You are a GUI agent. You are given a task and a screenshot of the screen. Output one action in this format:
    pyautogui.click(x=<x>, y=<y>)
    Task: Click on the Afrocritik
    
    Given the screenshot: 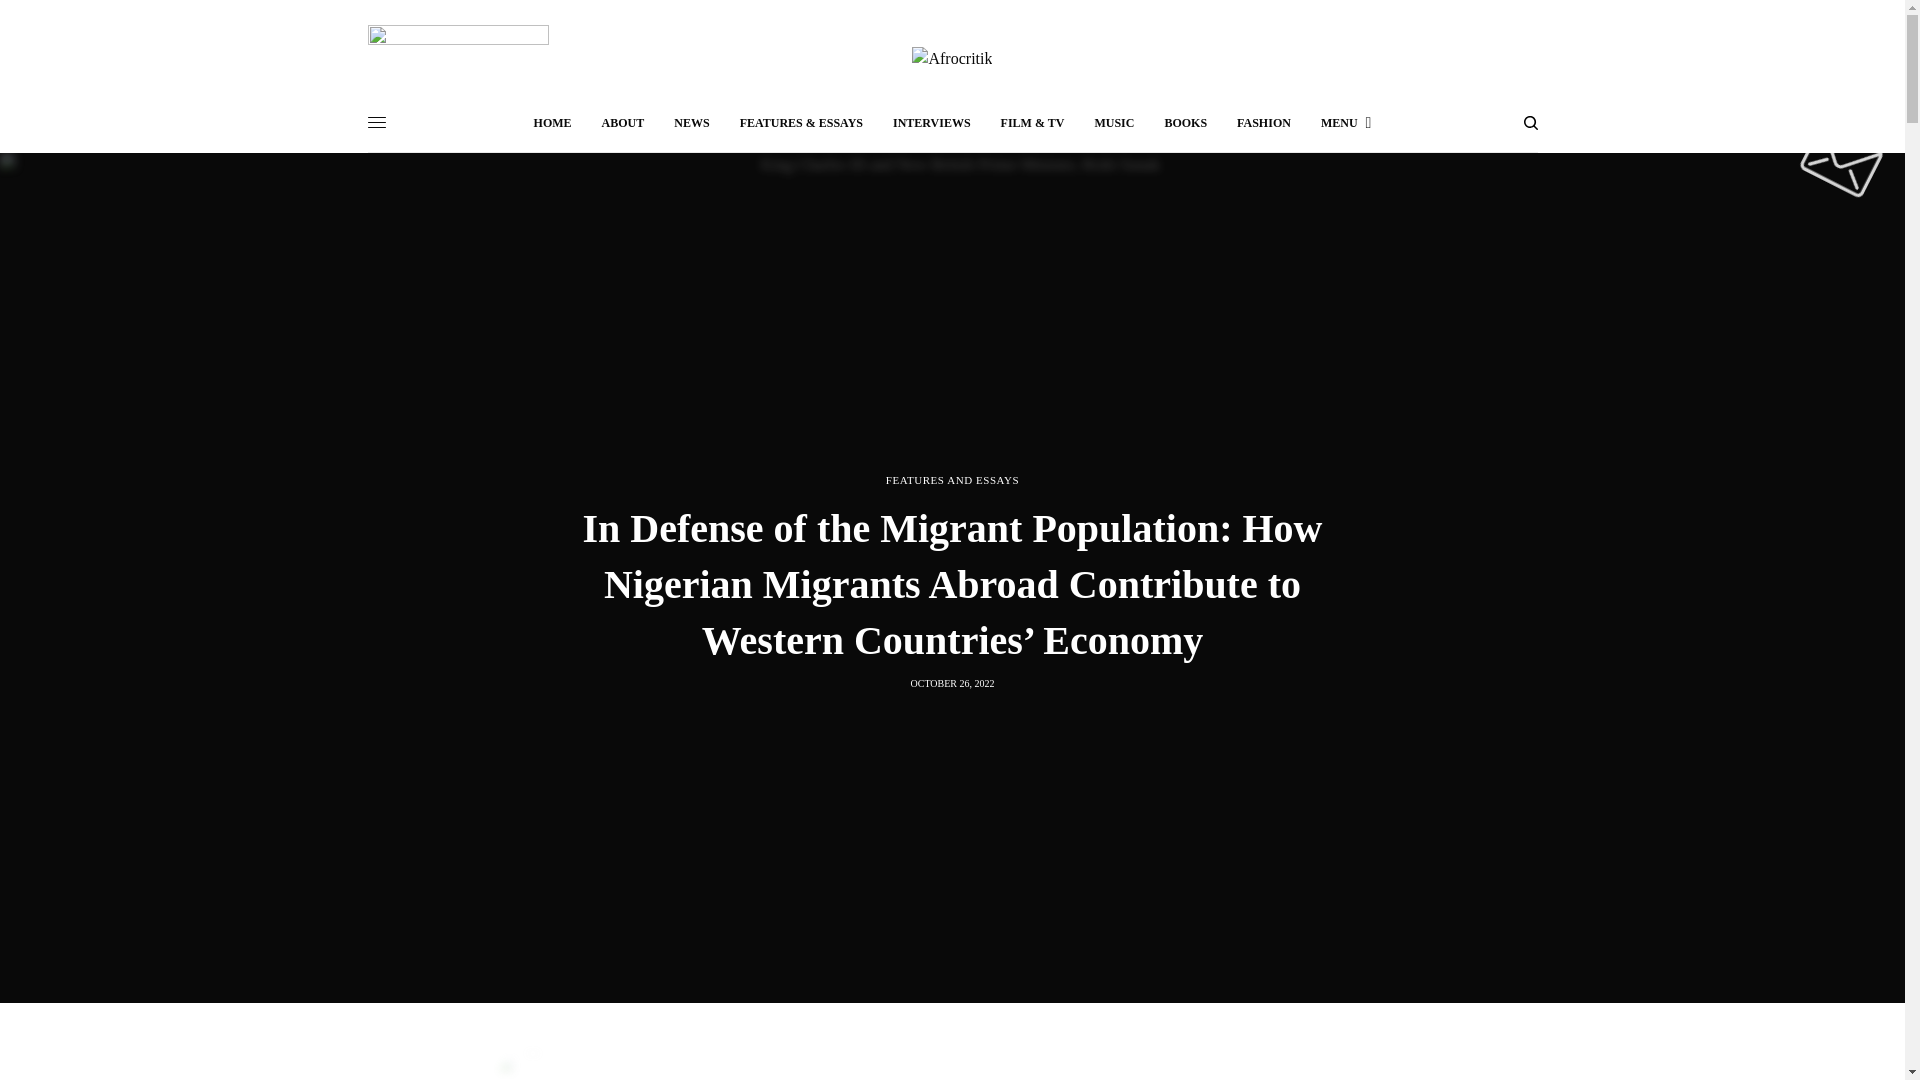 What is the action you would take?
    pyautogui.click(x=952, y=59)
    